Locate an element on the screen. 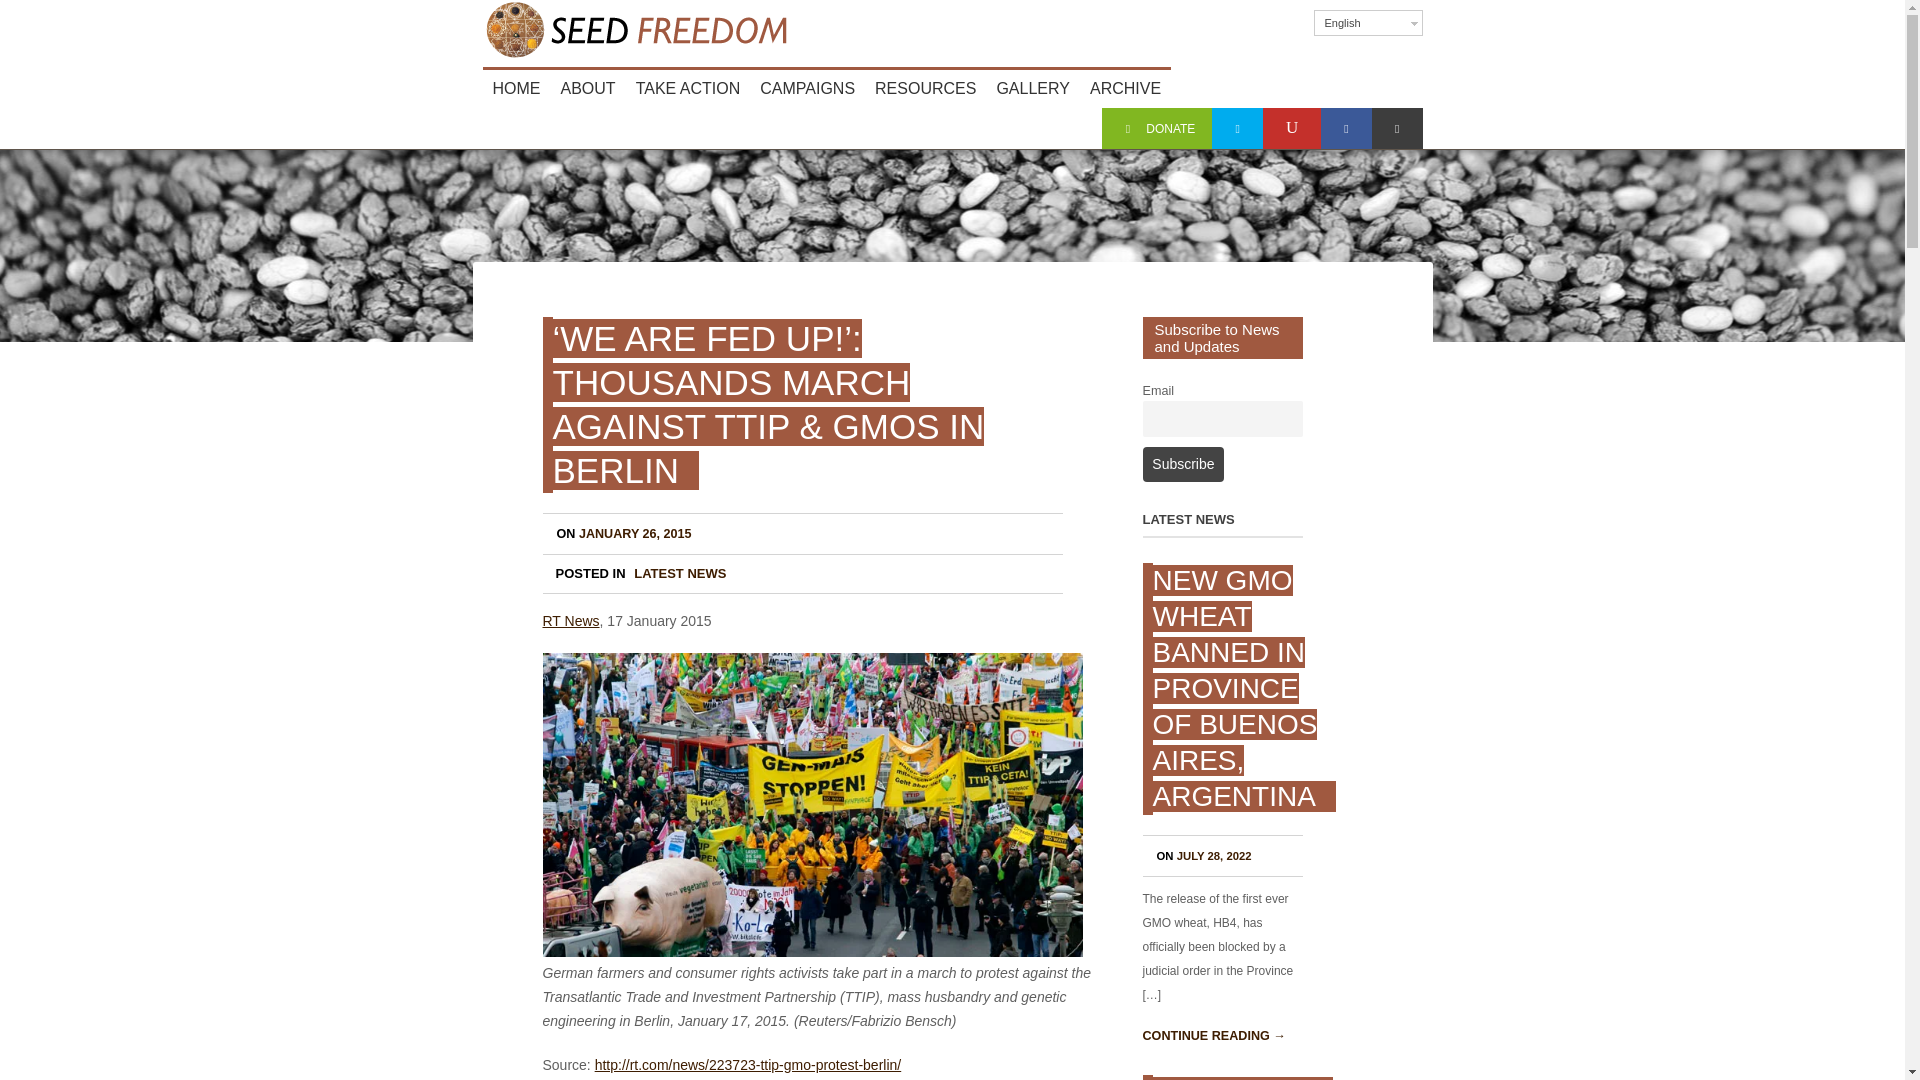 The width and height of the screenshot is (1920, 1080). RESOURCES is located at coordinates (926, 89).